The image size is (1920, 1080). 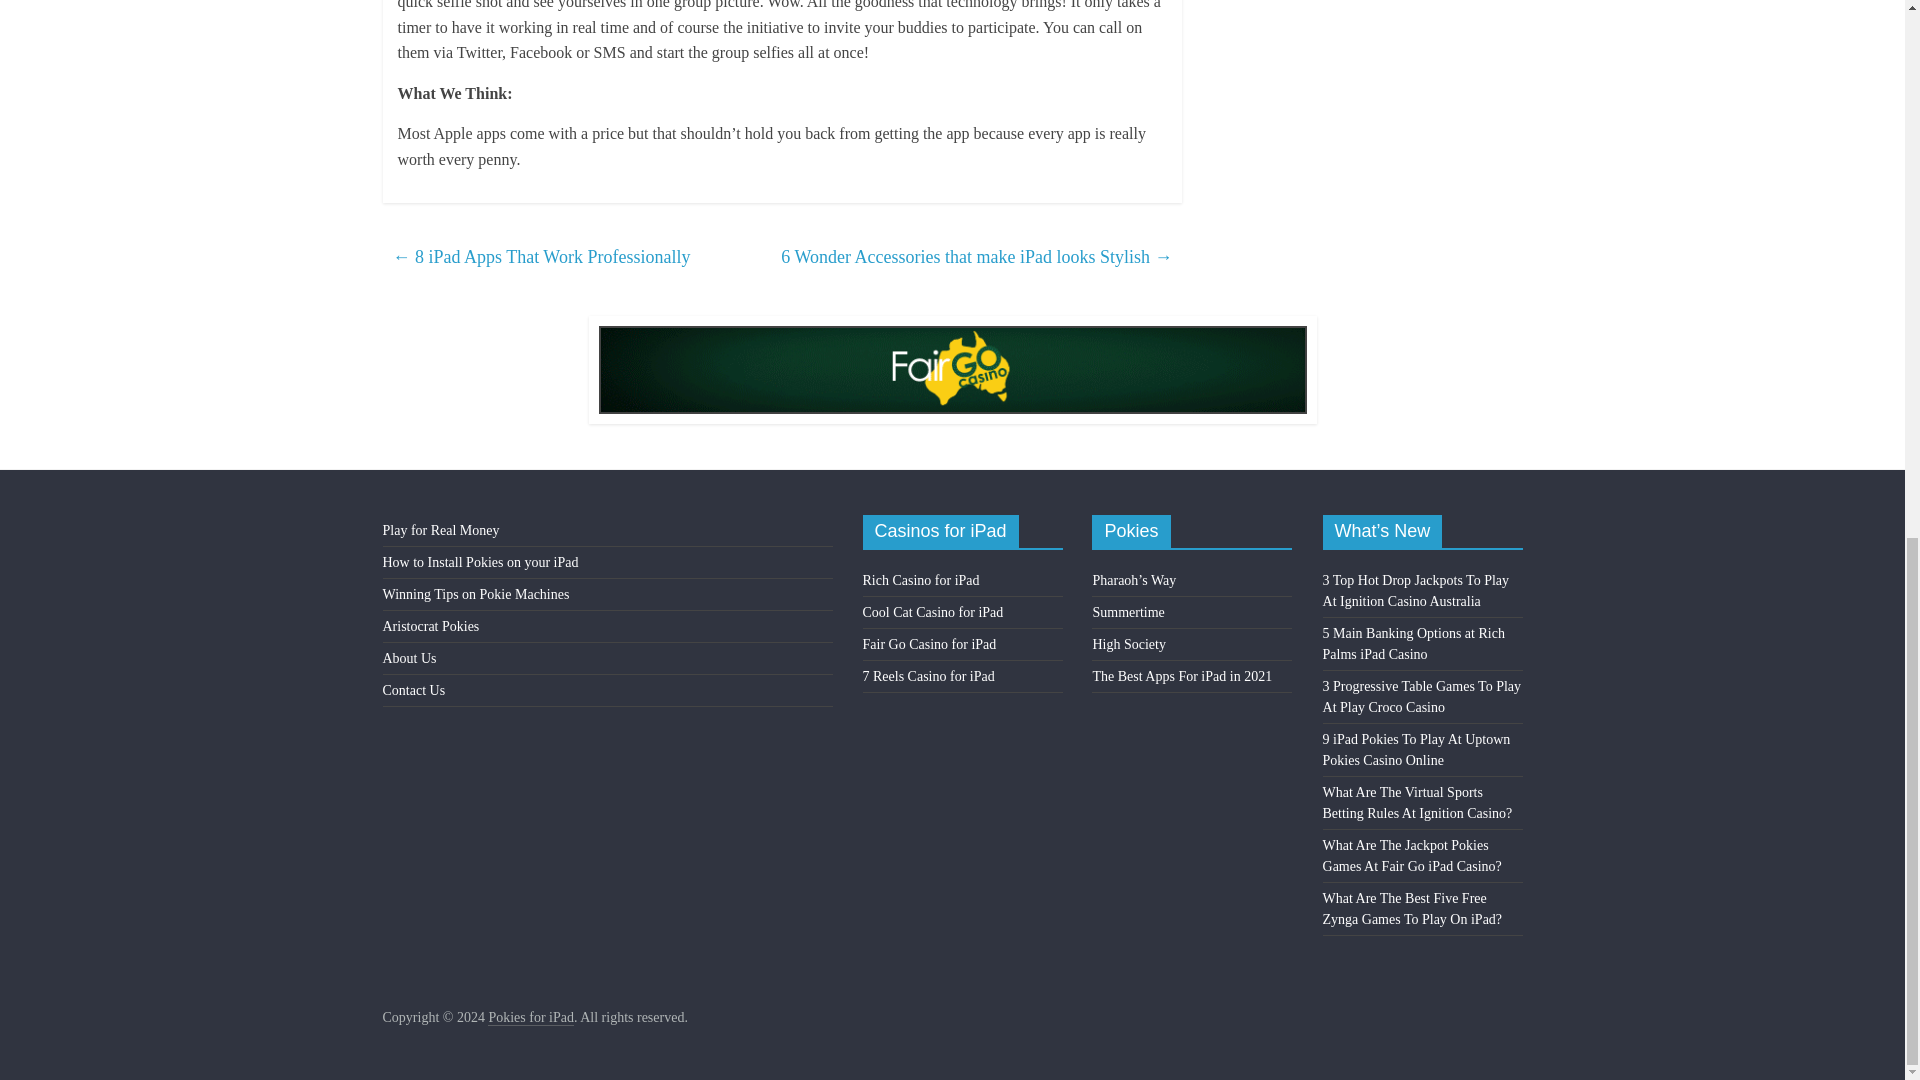 I want to click on Winning Tips on Pokie Machines, so click(x=475, y=594).